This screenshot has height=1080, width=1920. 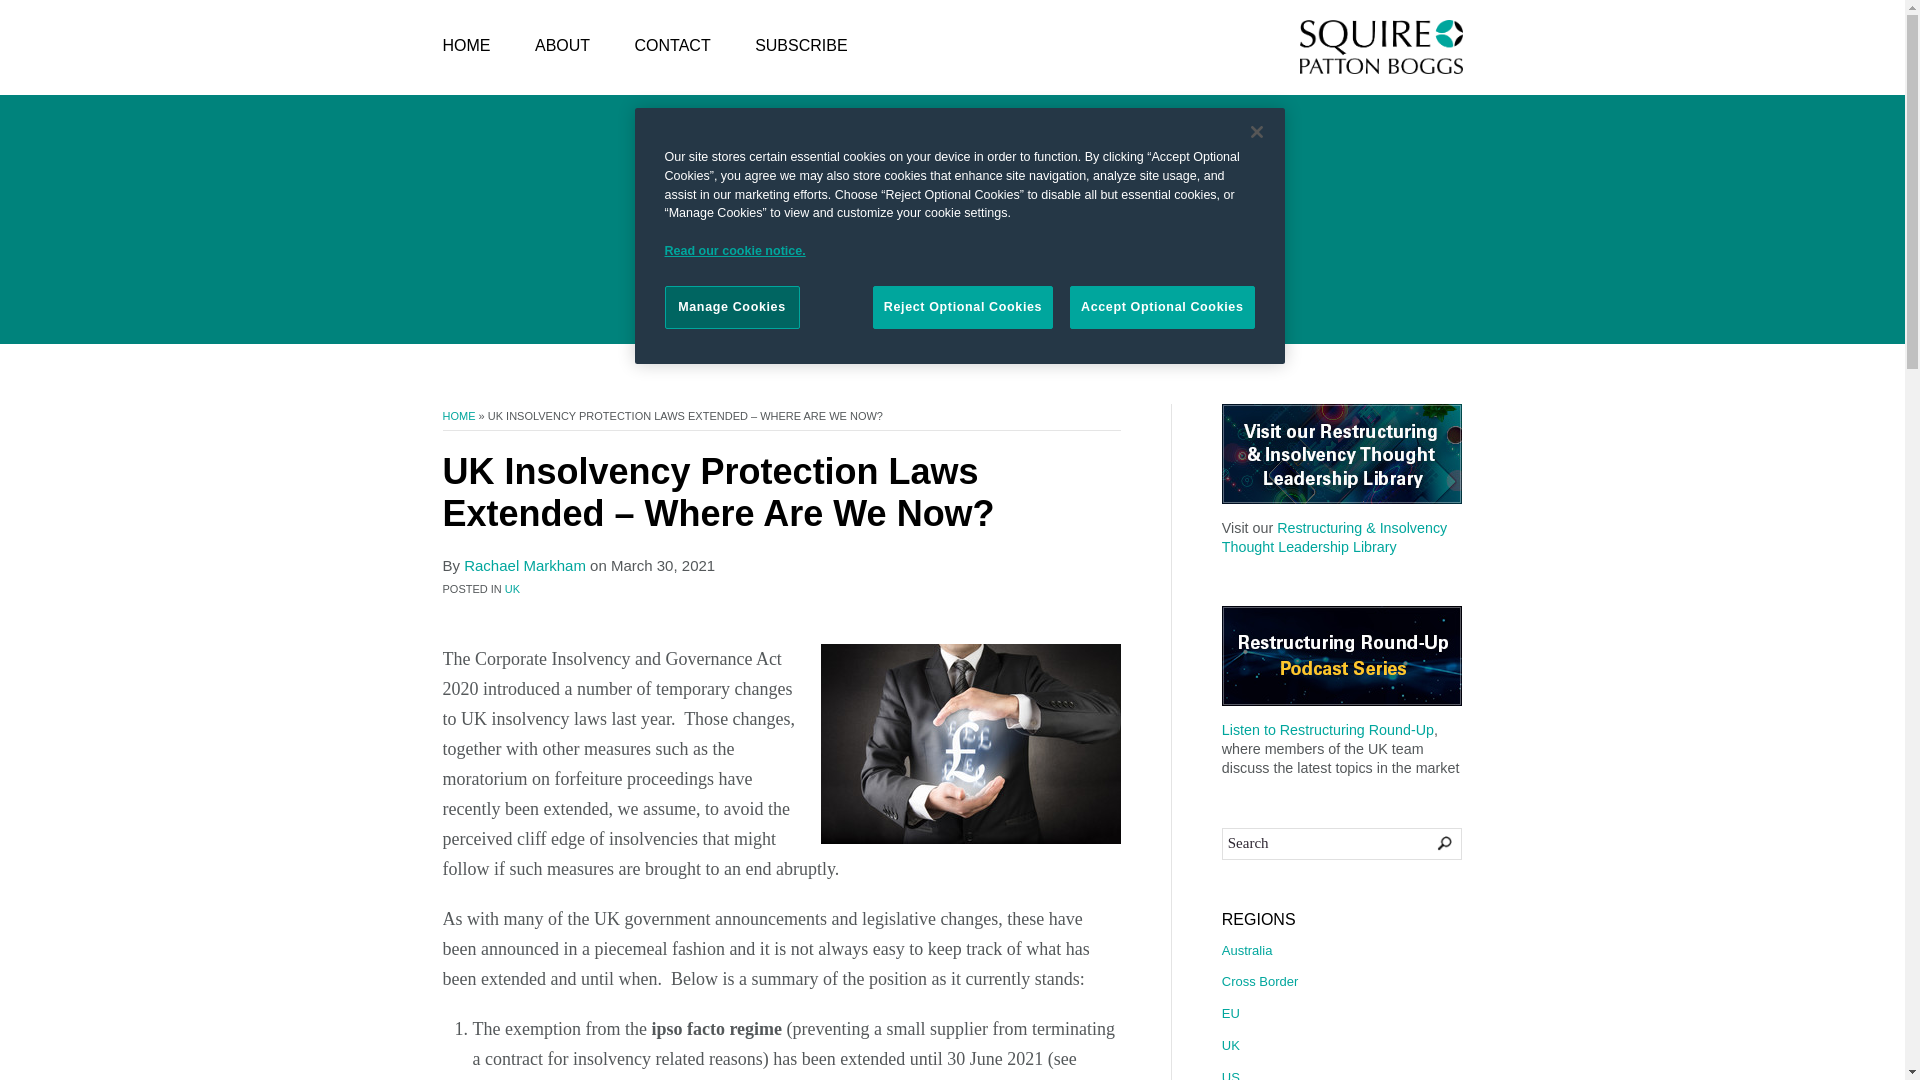 What do you see at coordinates (1328, 730) in the screenshot?
I see `Listen to Restructuring Round-Up` at bounding box center [1328, 730].